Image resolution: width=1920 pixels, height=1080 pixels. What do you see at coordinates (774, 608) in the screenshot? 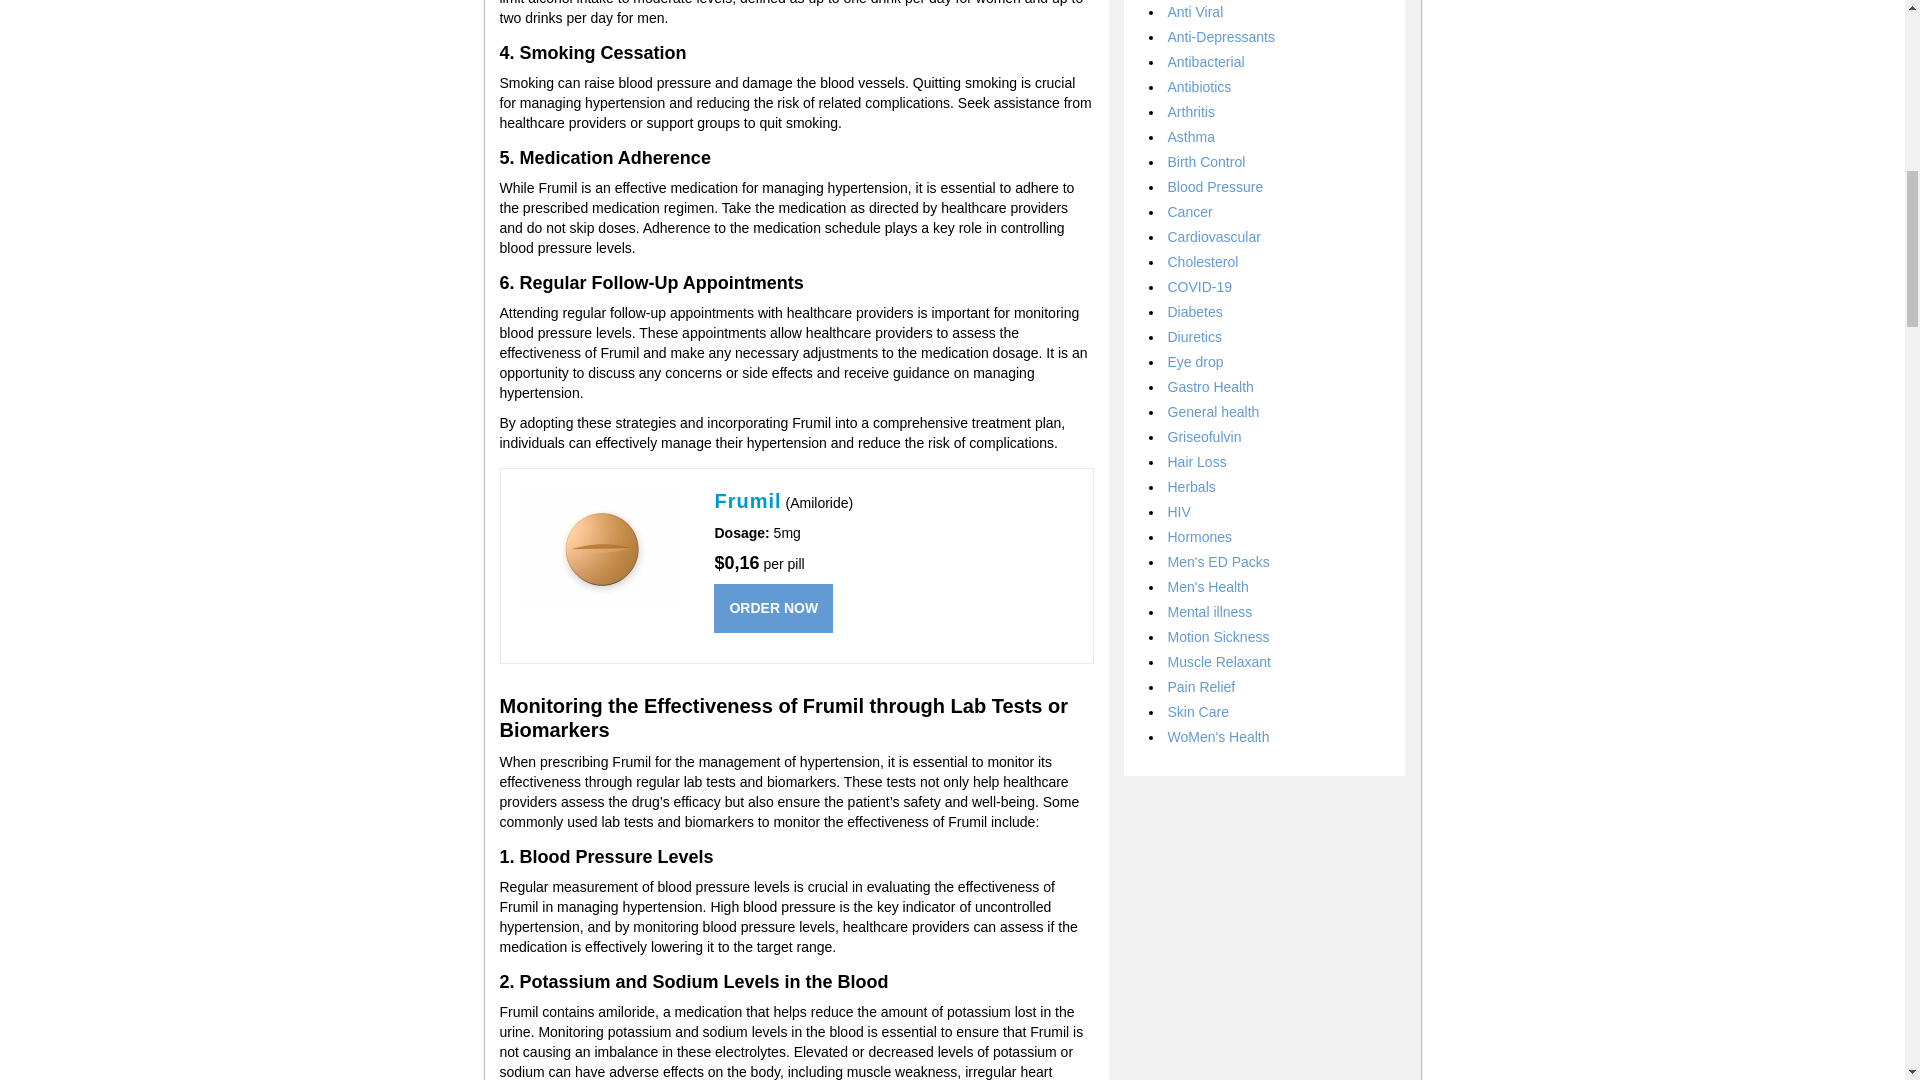
I see `ORDER NOW` at bounding box center [774, 608].